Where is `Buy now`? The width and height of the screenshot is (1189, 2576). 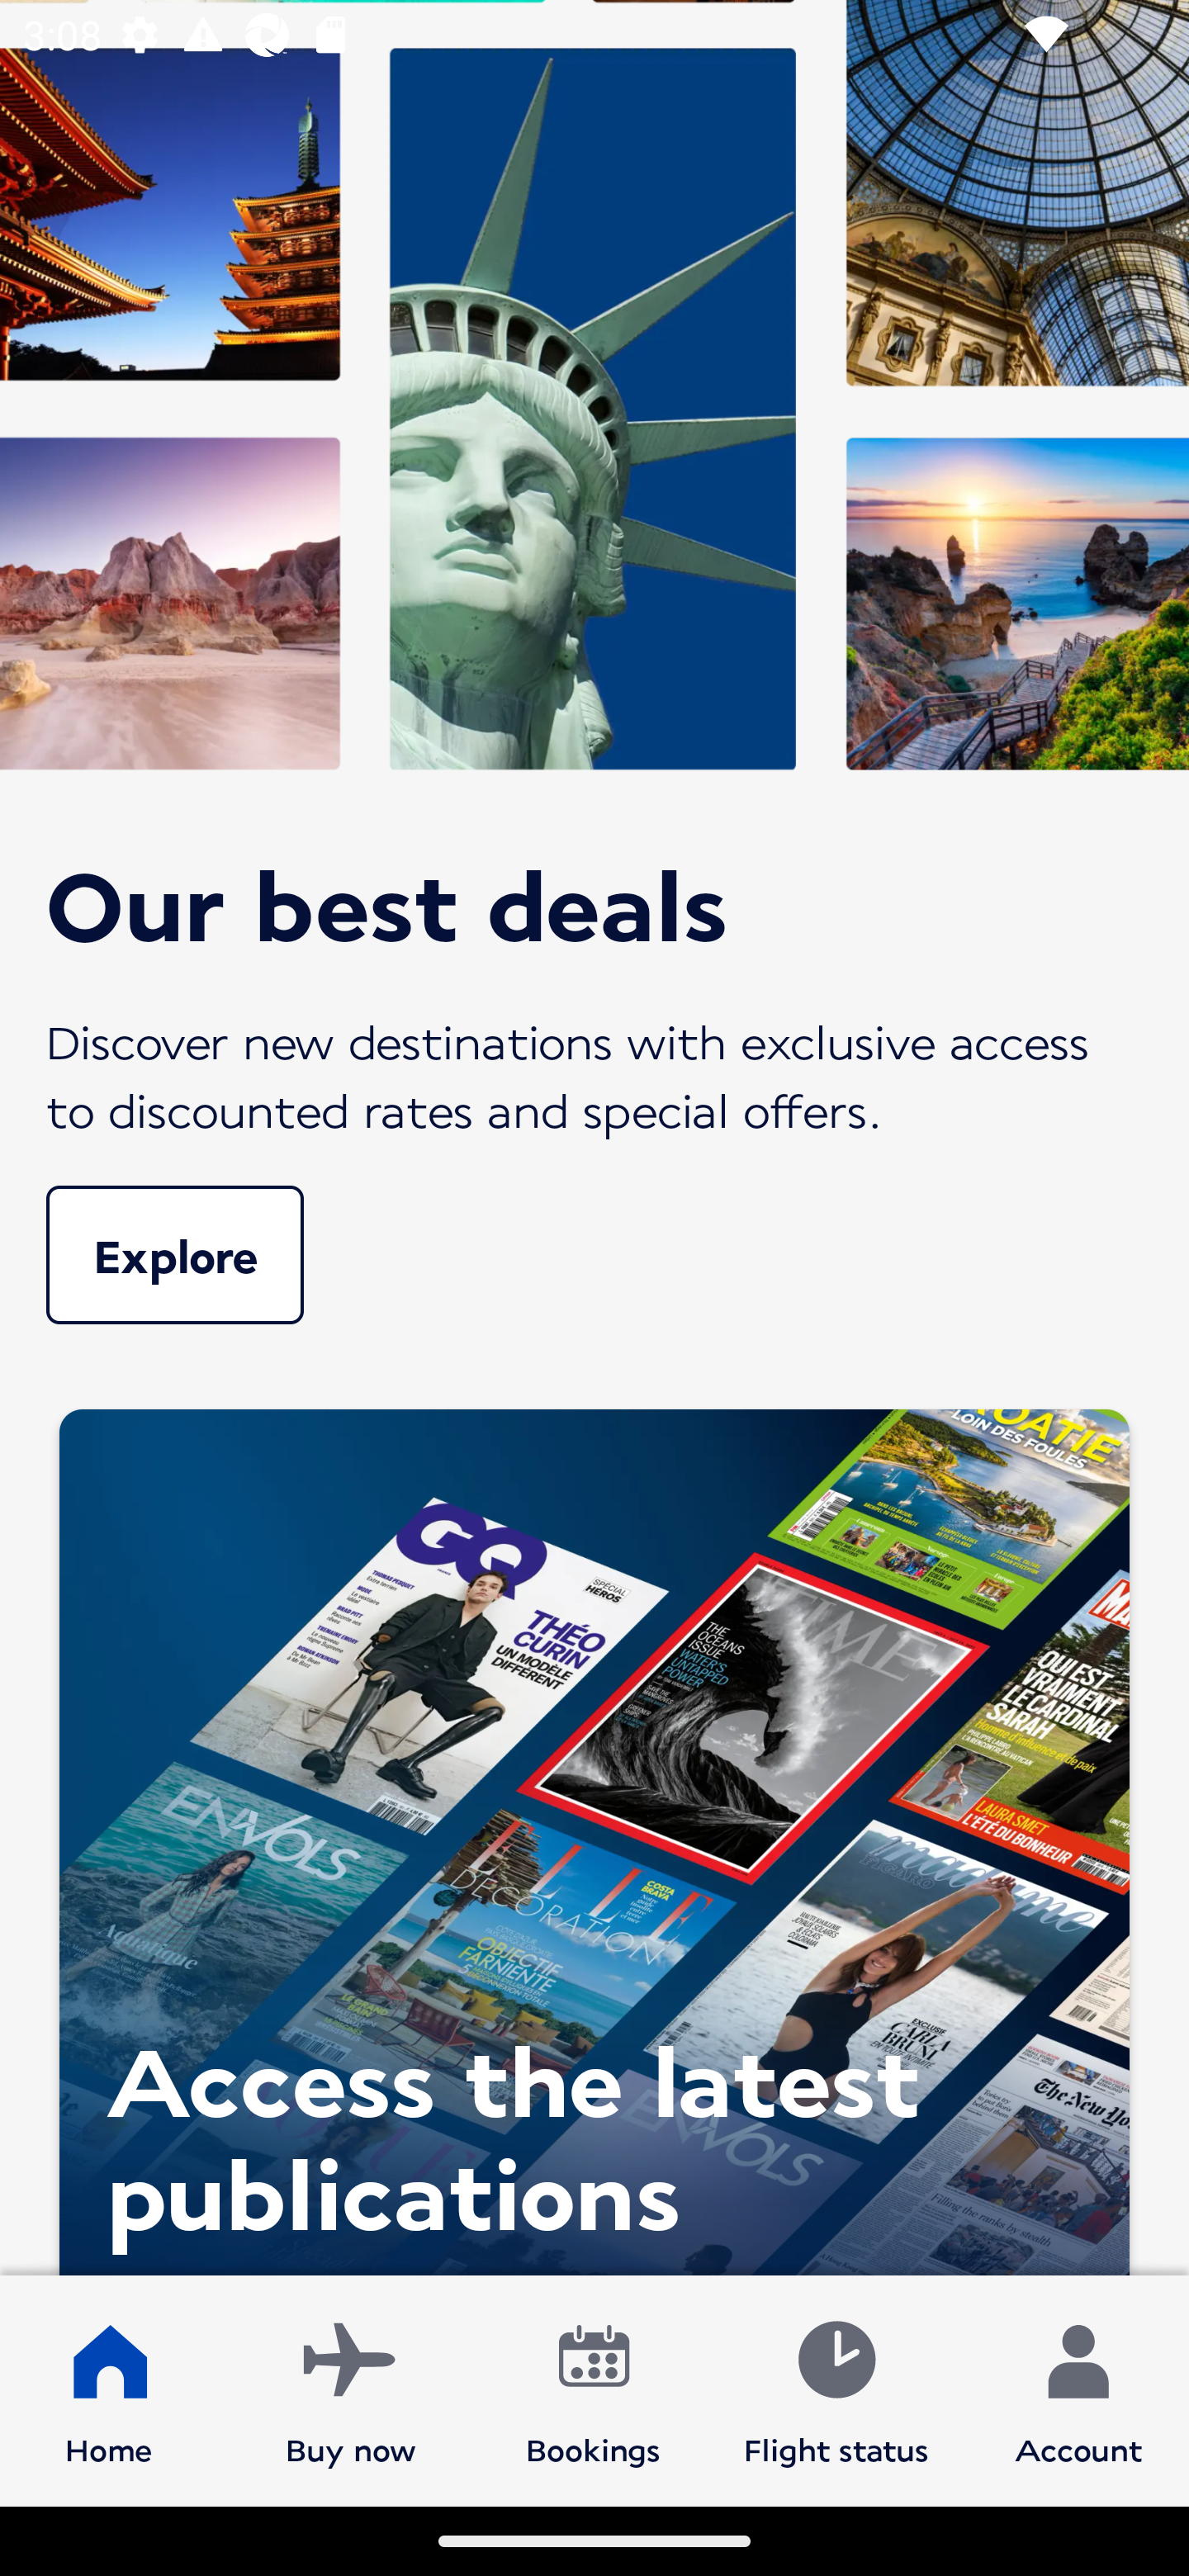 Buy now is located at coordinates (351, 2389).